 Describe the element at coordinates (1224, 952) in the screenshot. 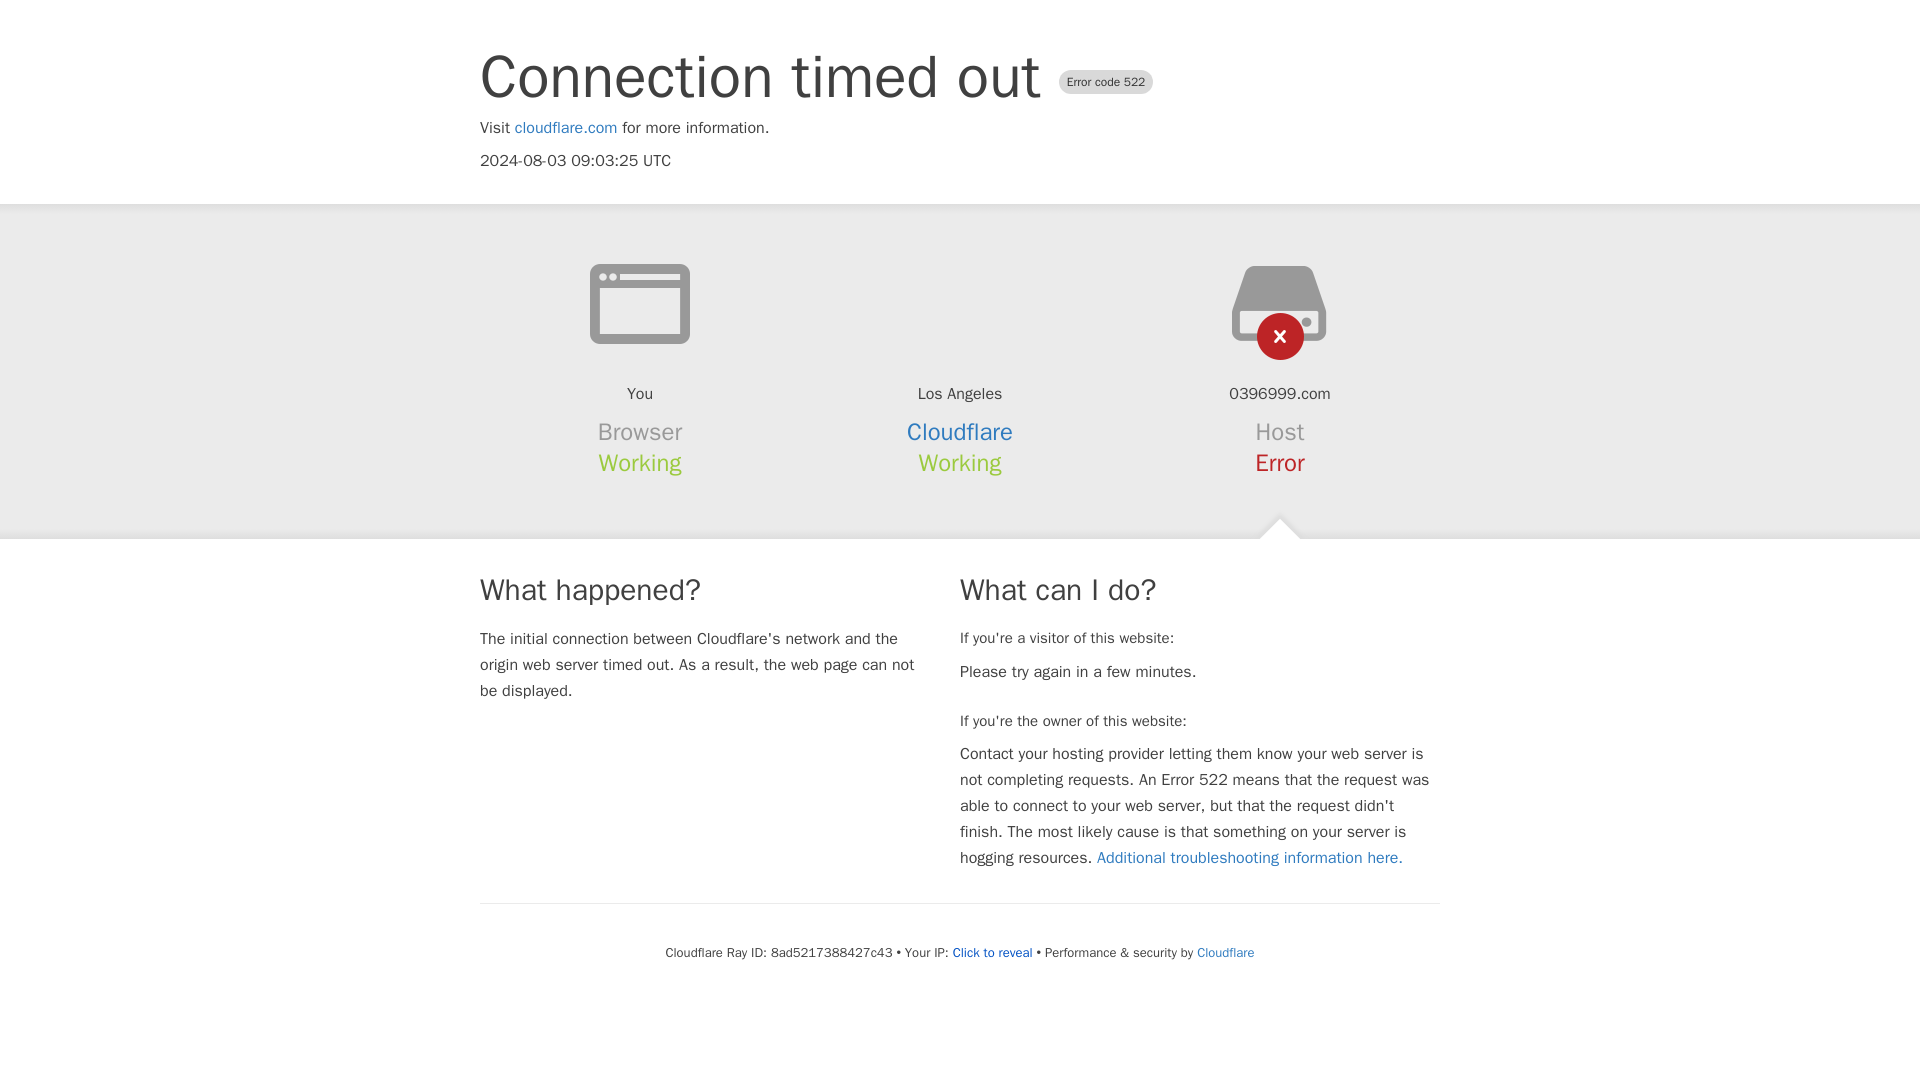

I see `Cloudflare` at that location.